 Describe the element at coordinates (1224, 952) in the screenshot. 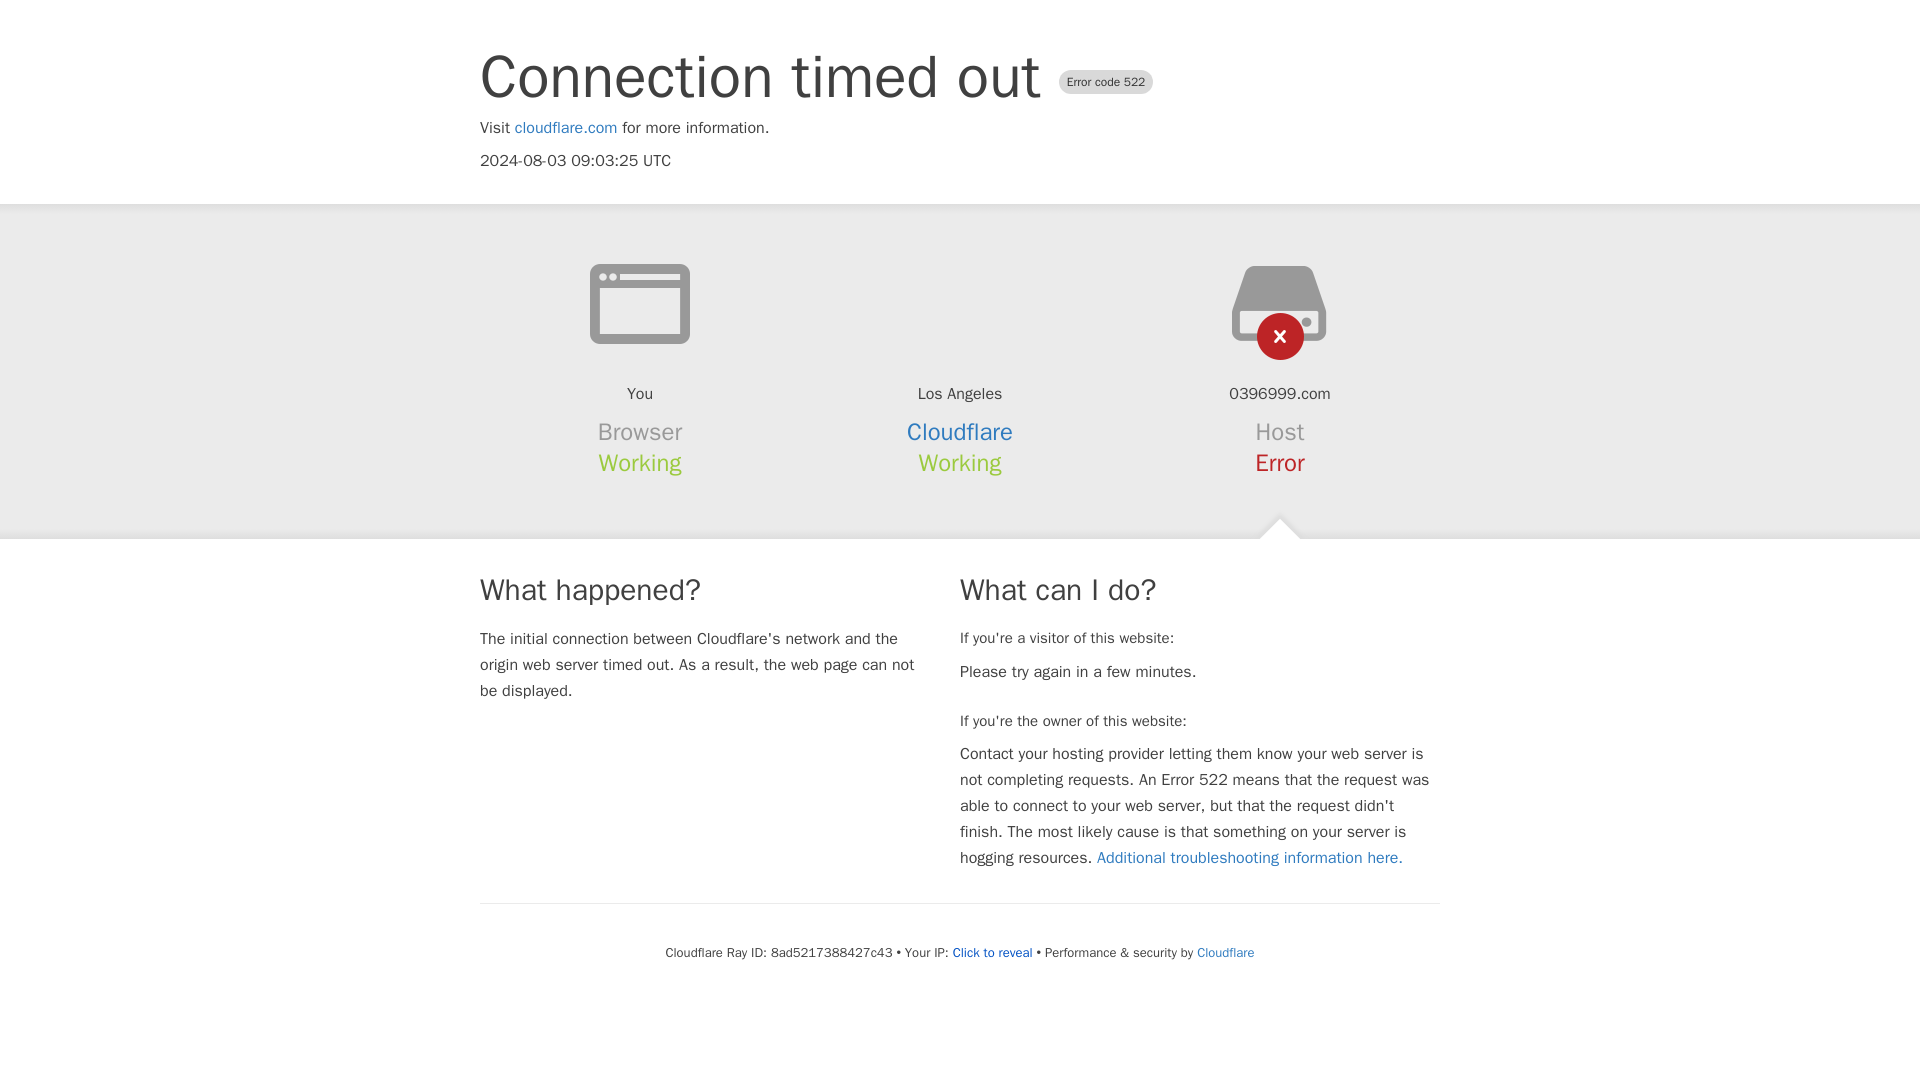

I see `Cloudflare` at that location.